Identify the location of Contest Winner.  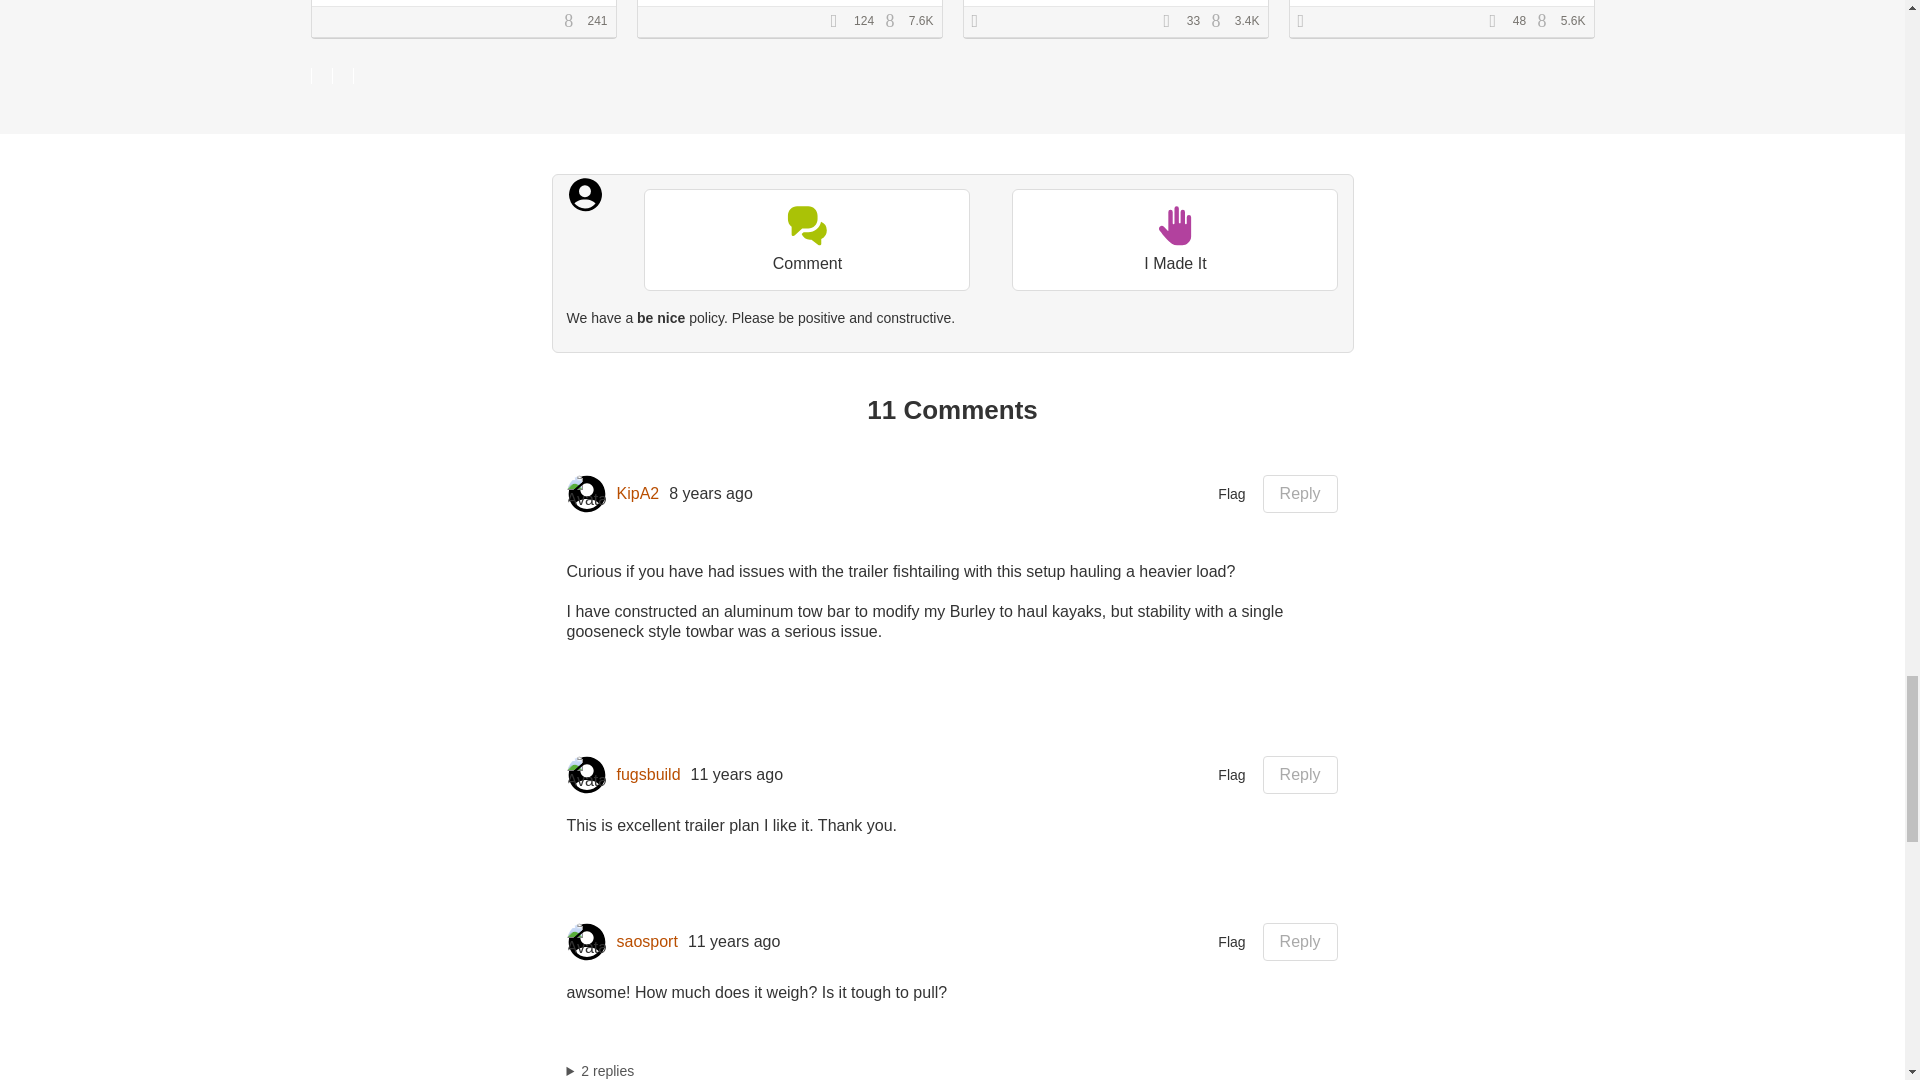
(982, 22).